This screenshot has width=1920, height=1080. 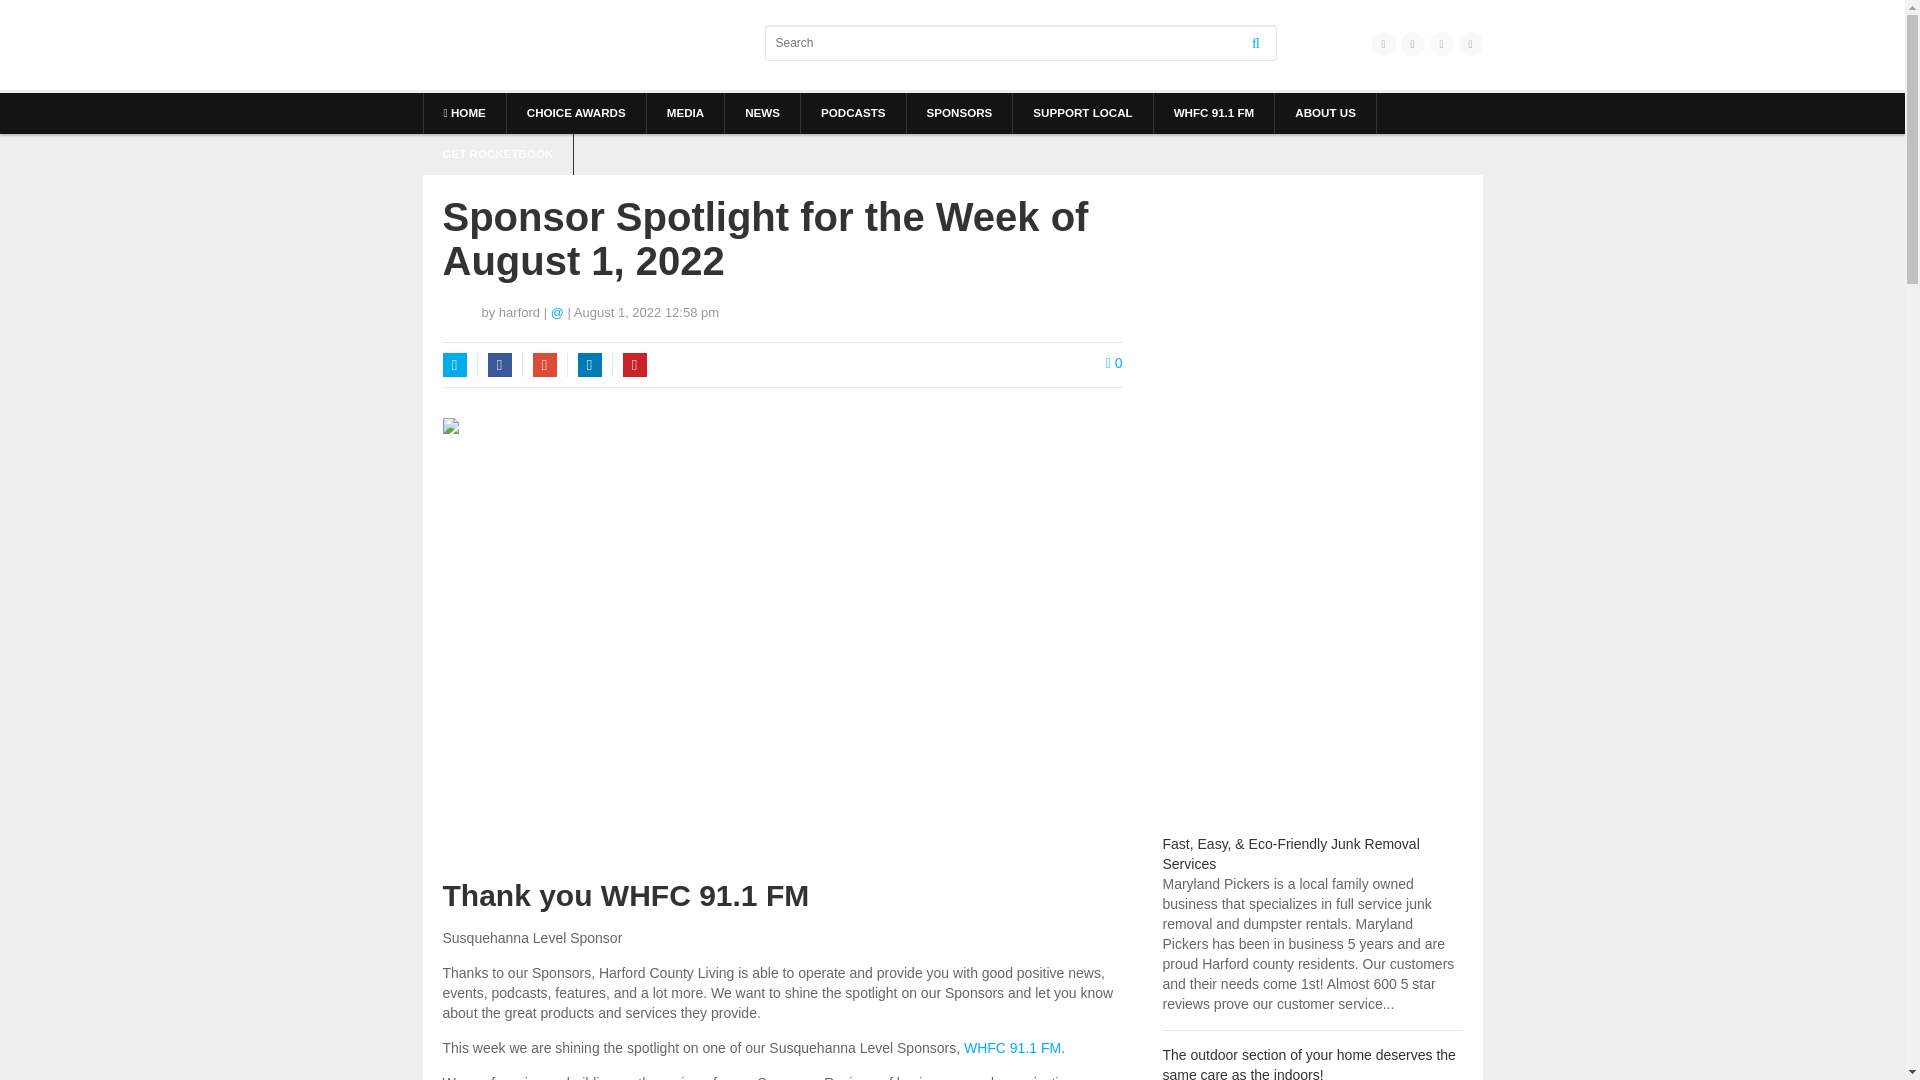 I want to click on Twitter, so click(x=454, y=364).